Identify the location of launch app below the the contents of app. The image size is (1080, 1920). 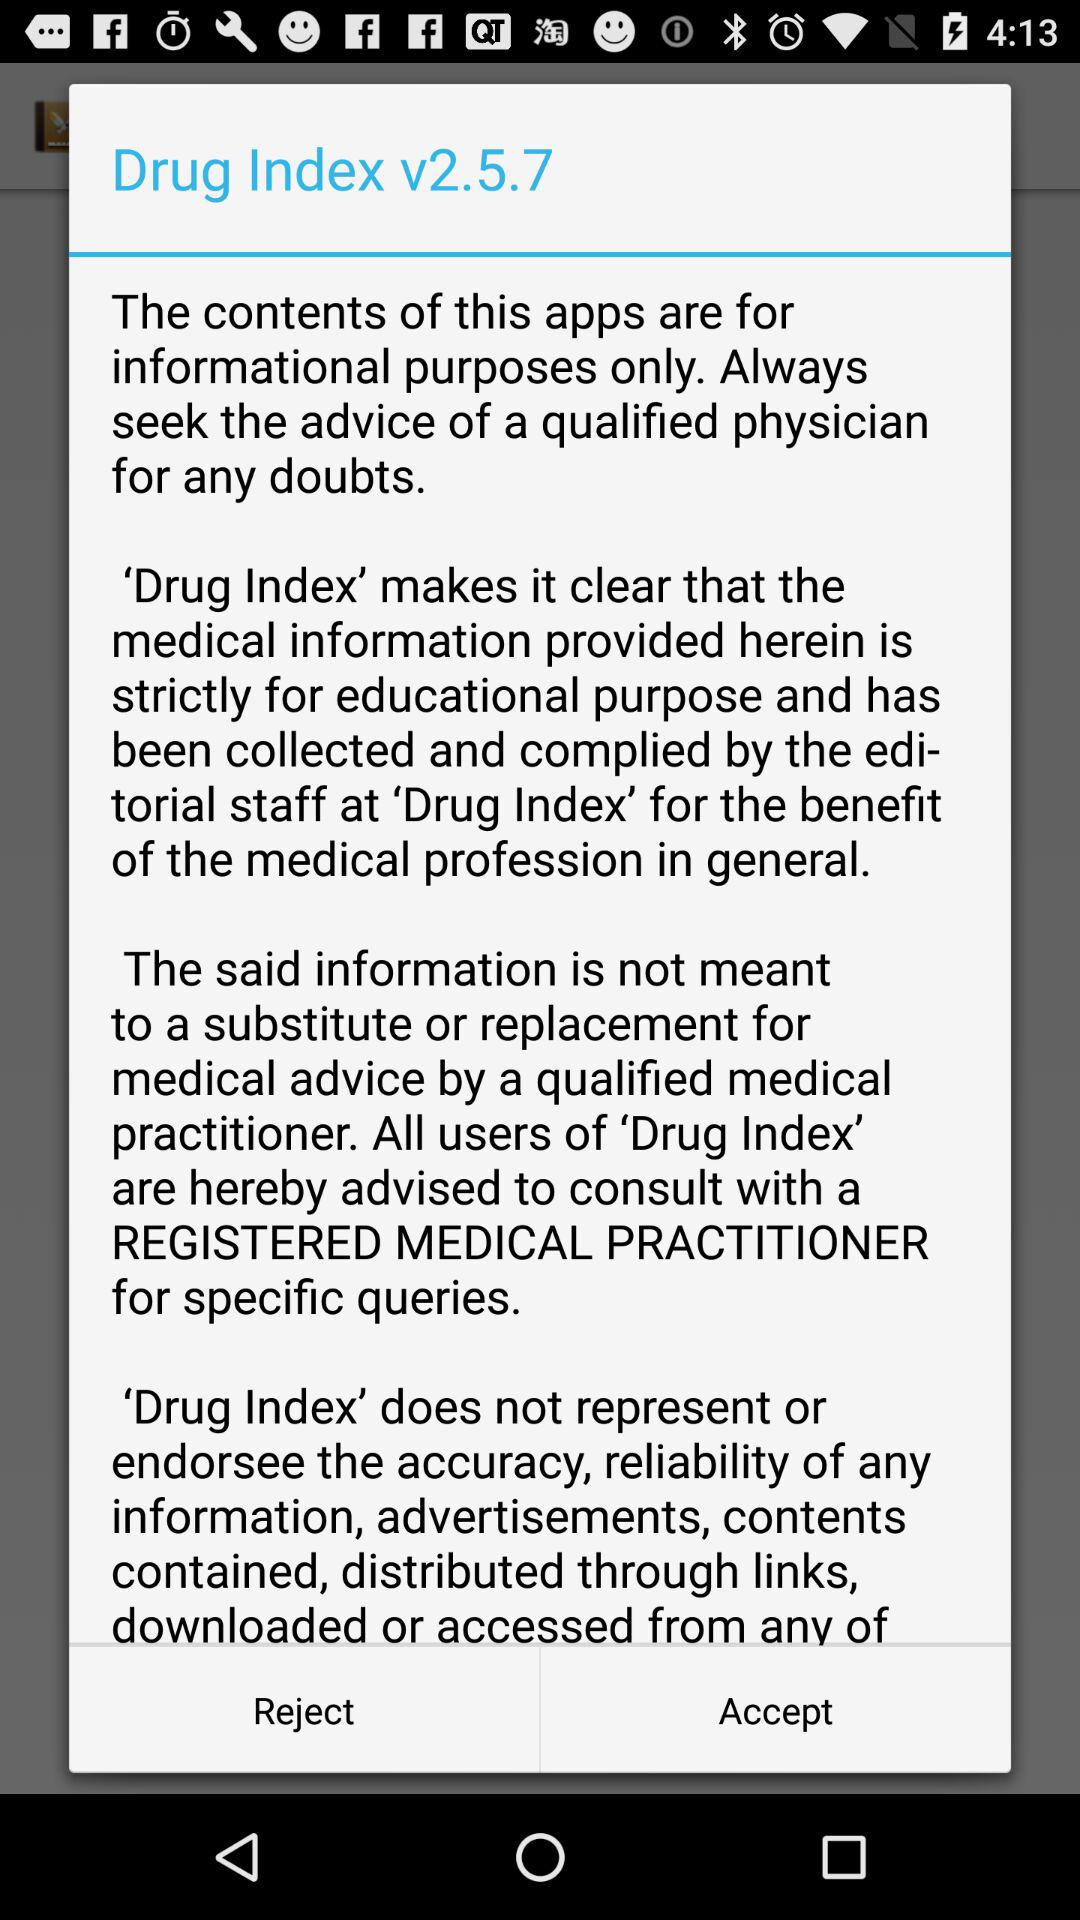
(304, 1710).